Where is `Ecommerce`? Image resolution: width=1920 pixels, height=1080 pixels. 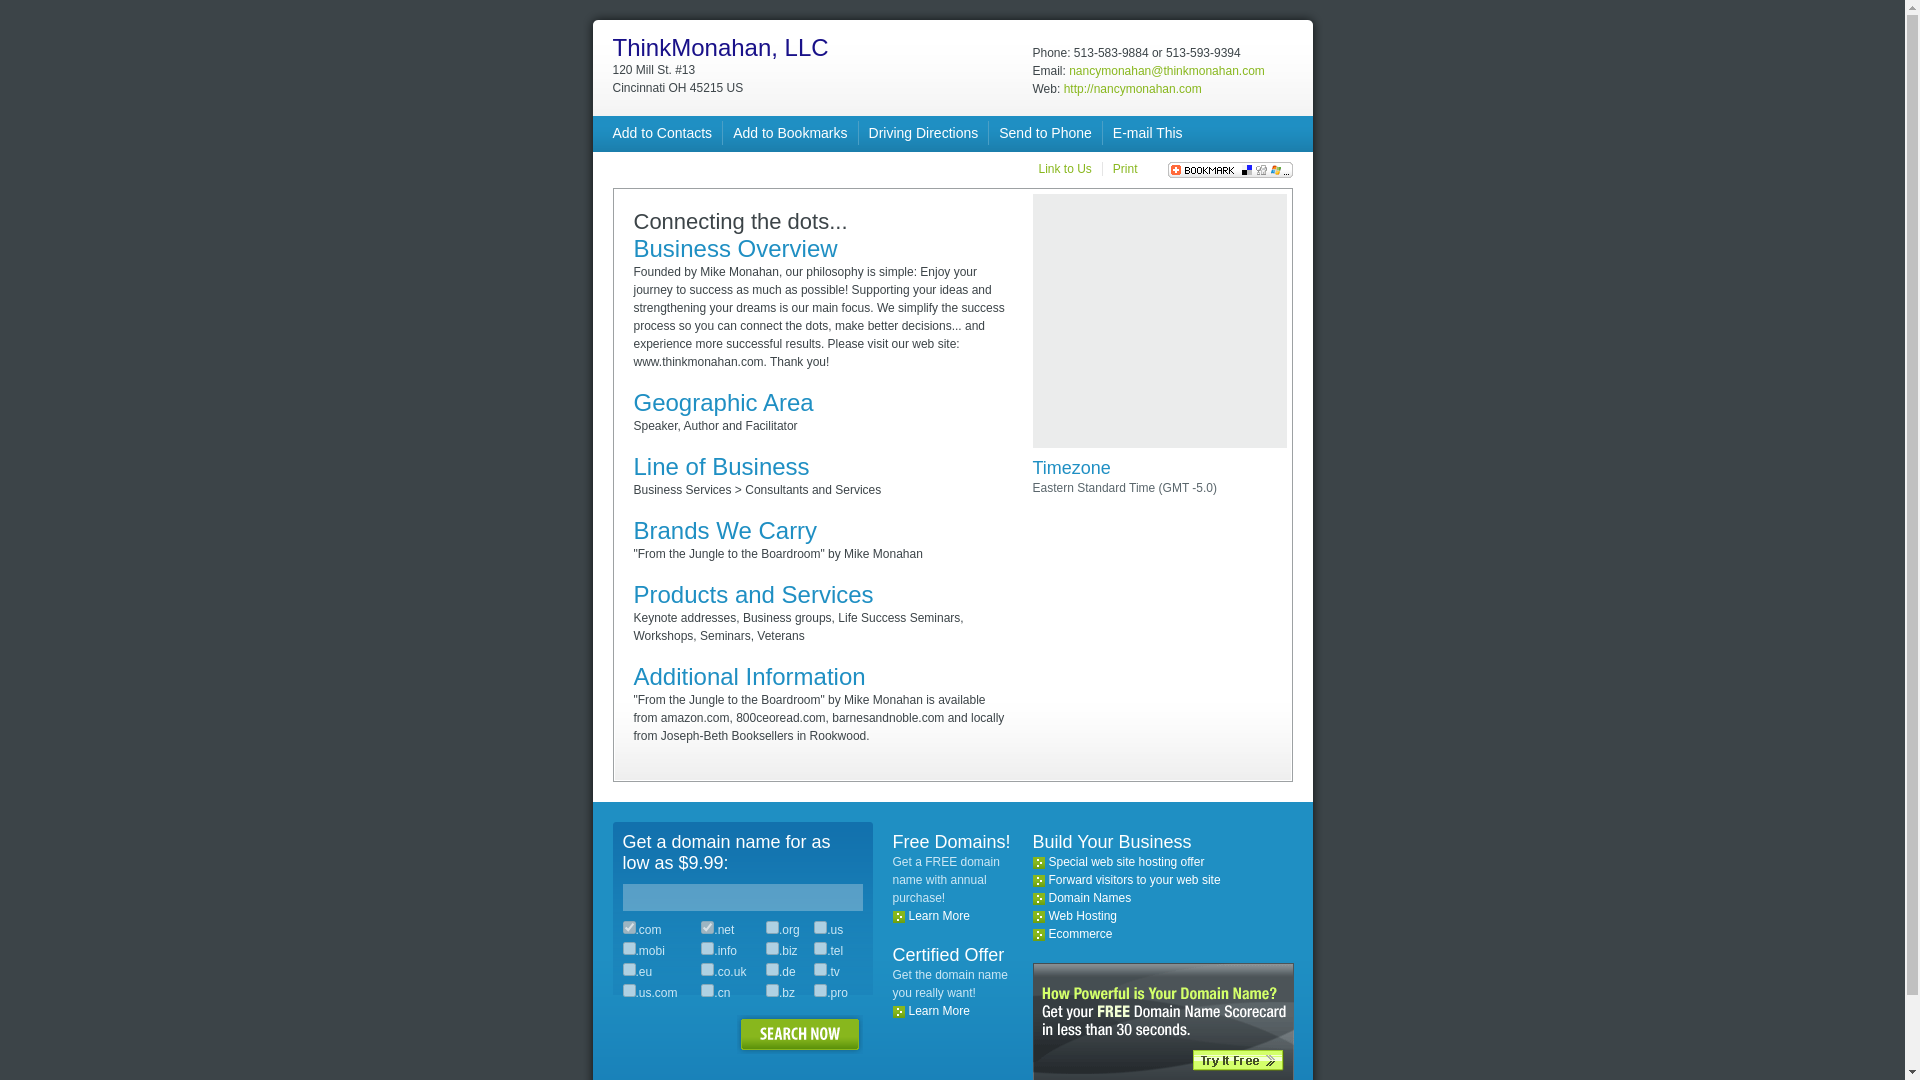
Ecommerce is located at coordinates (1080, 933).